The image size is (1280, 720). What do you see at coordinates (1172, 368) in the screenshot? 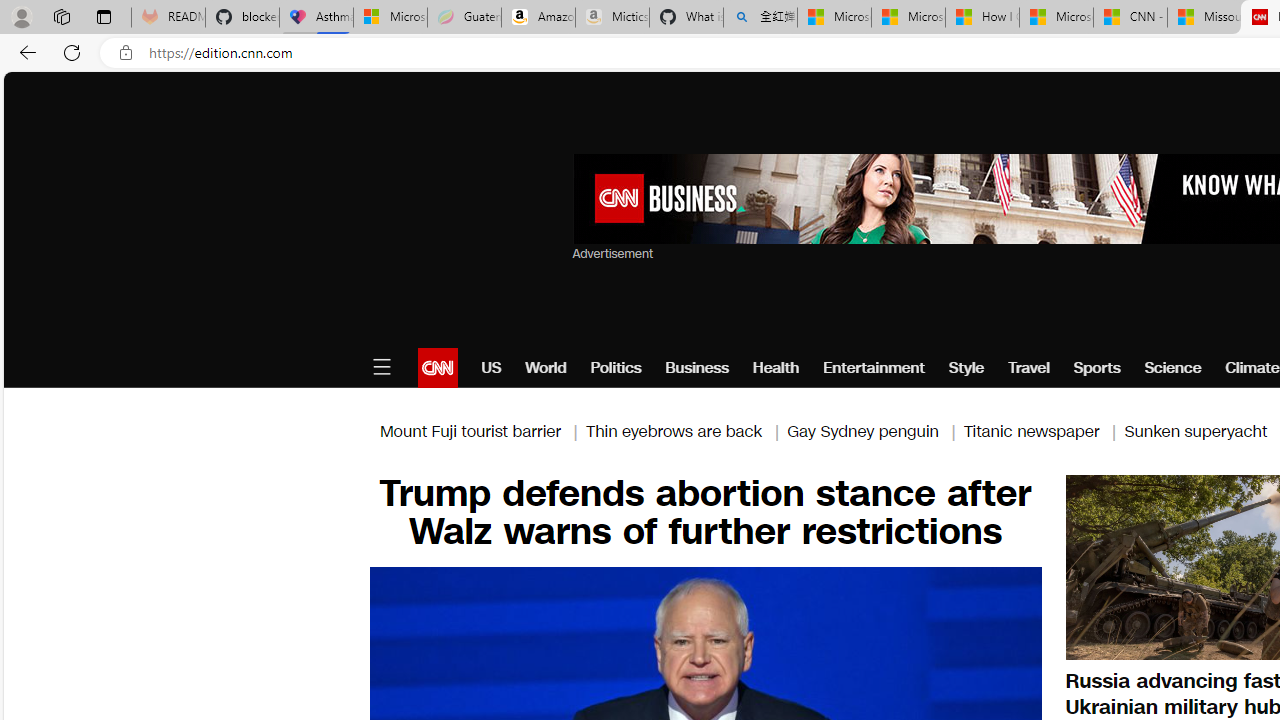
I see `Science` at bounding box center [1172, 368].